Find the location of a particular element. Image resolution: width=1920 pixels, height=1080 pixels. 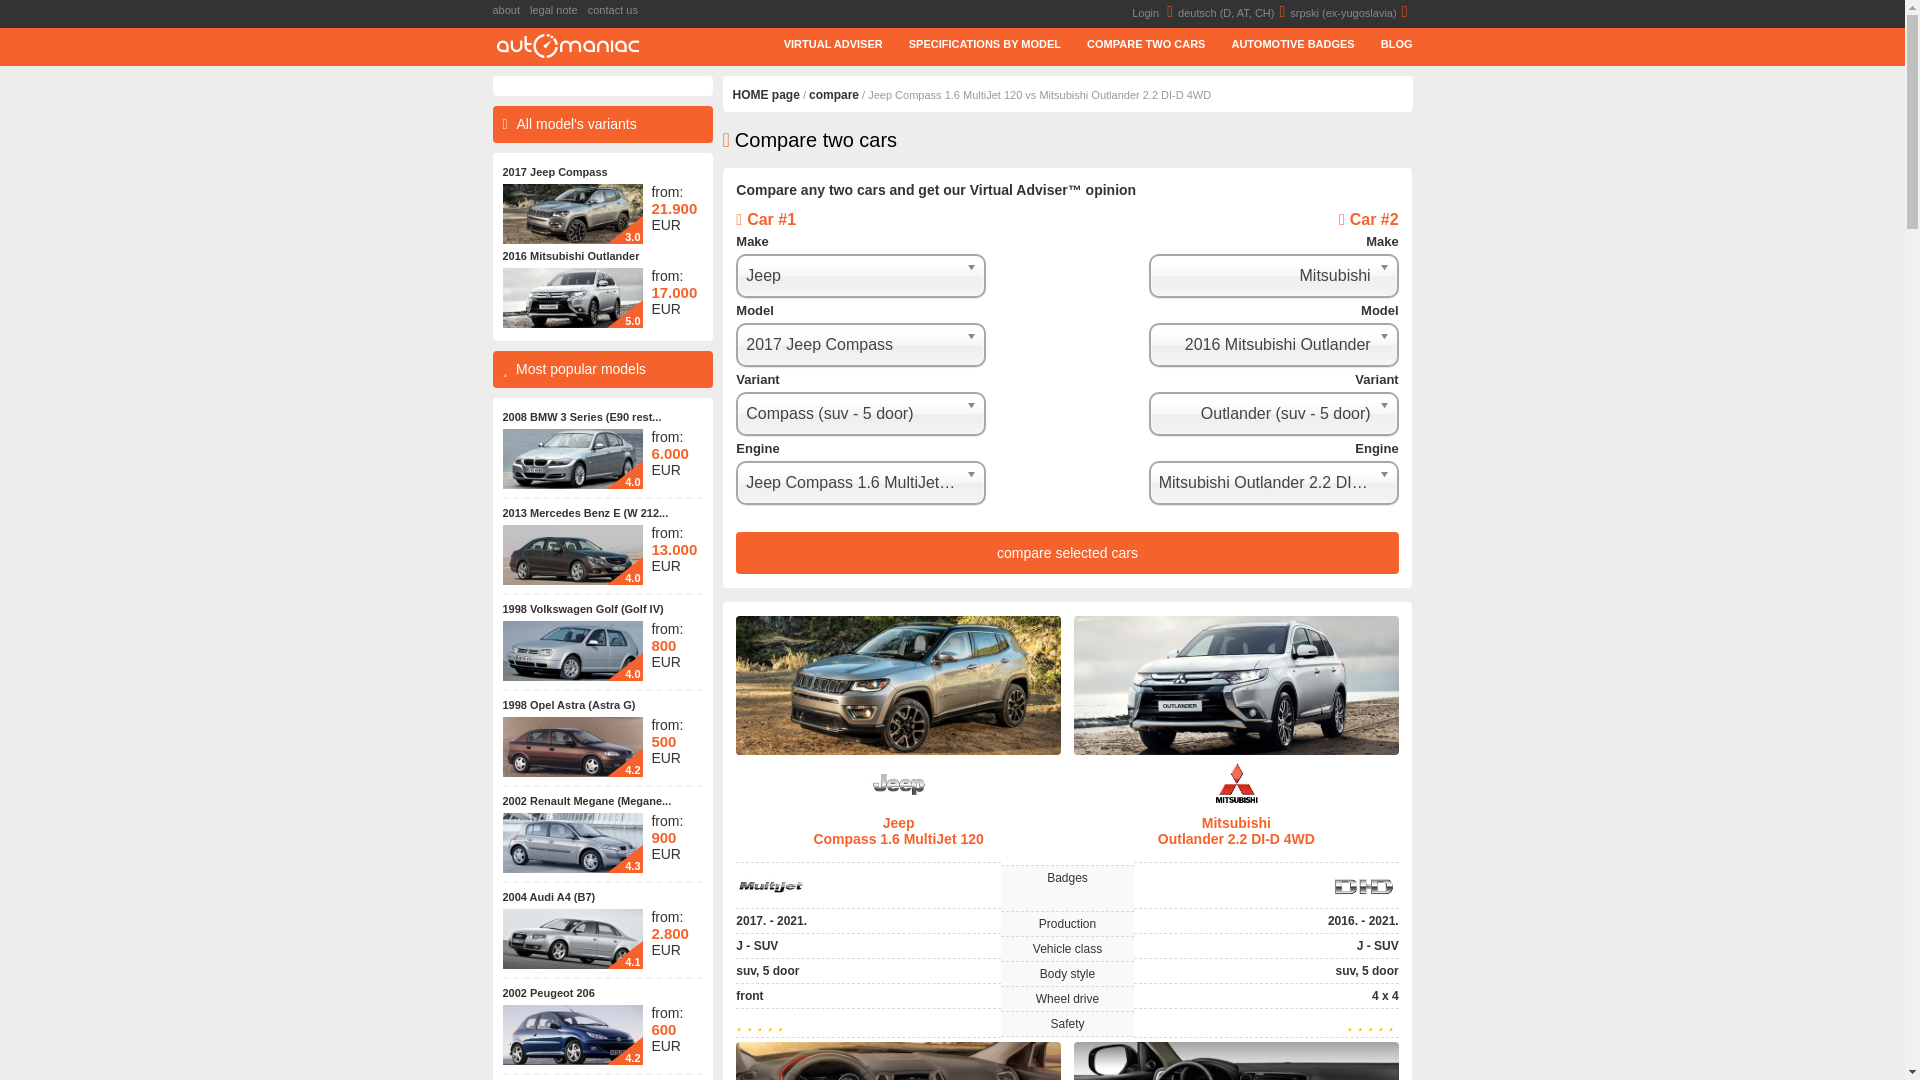

about is located at coordinates (510, 10).